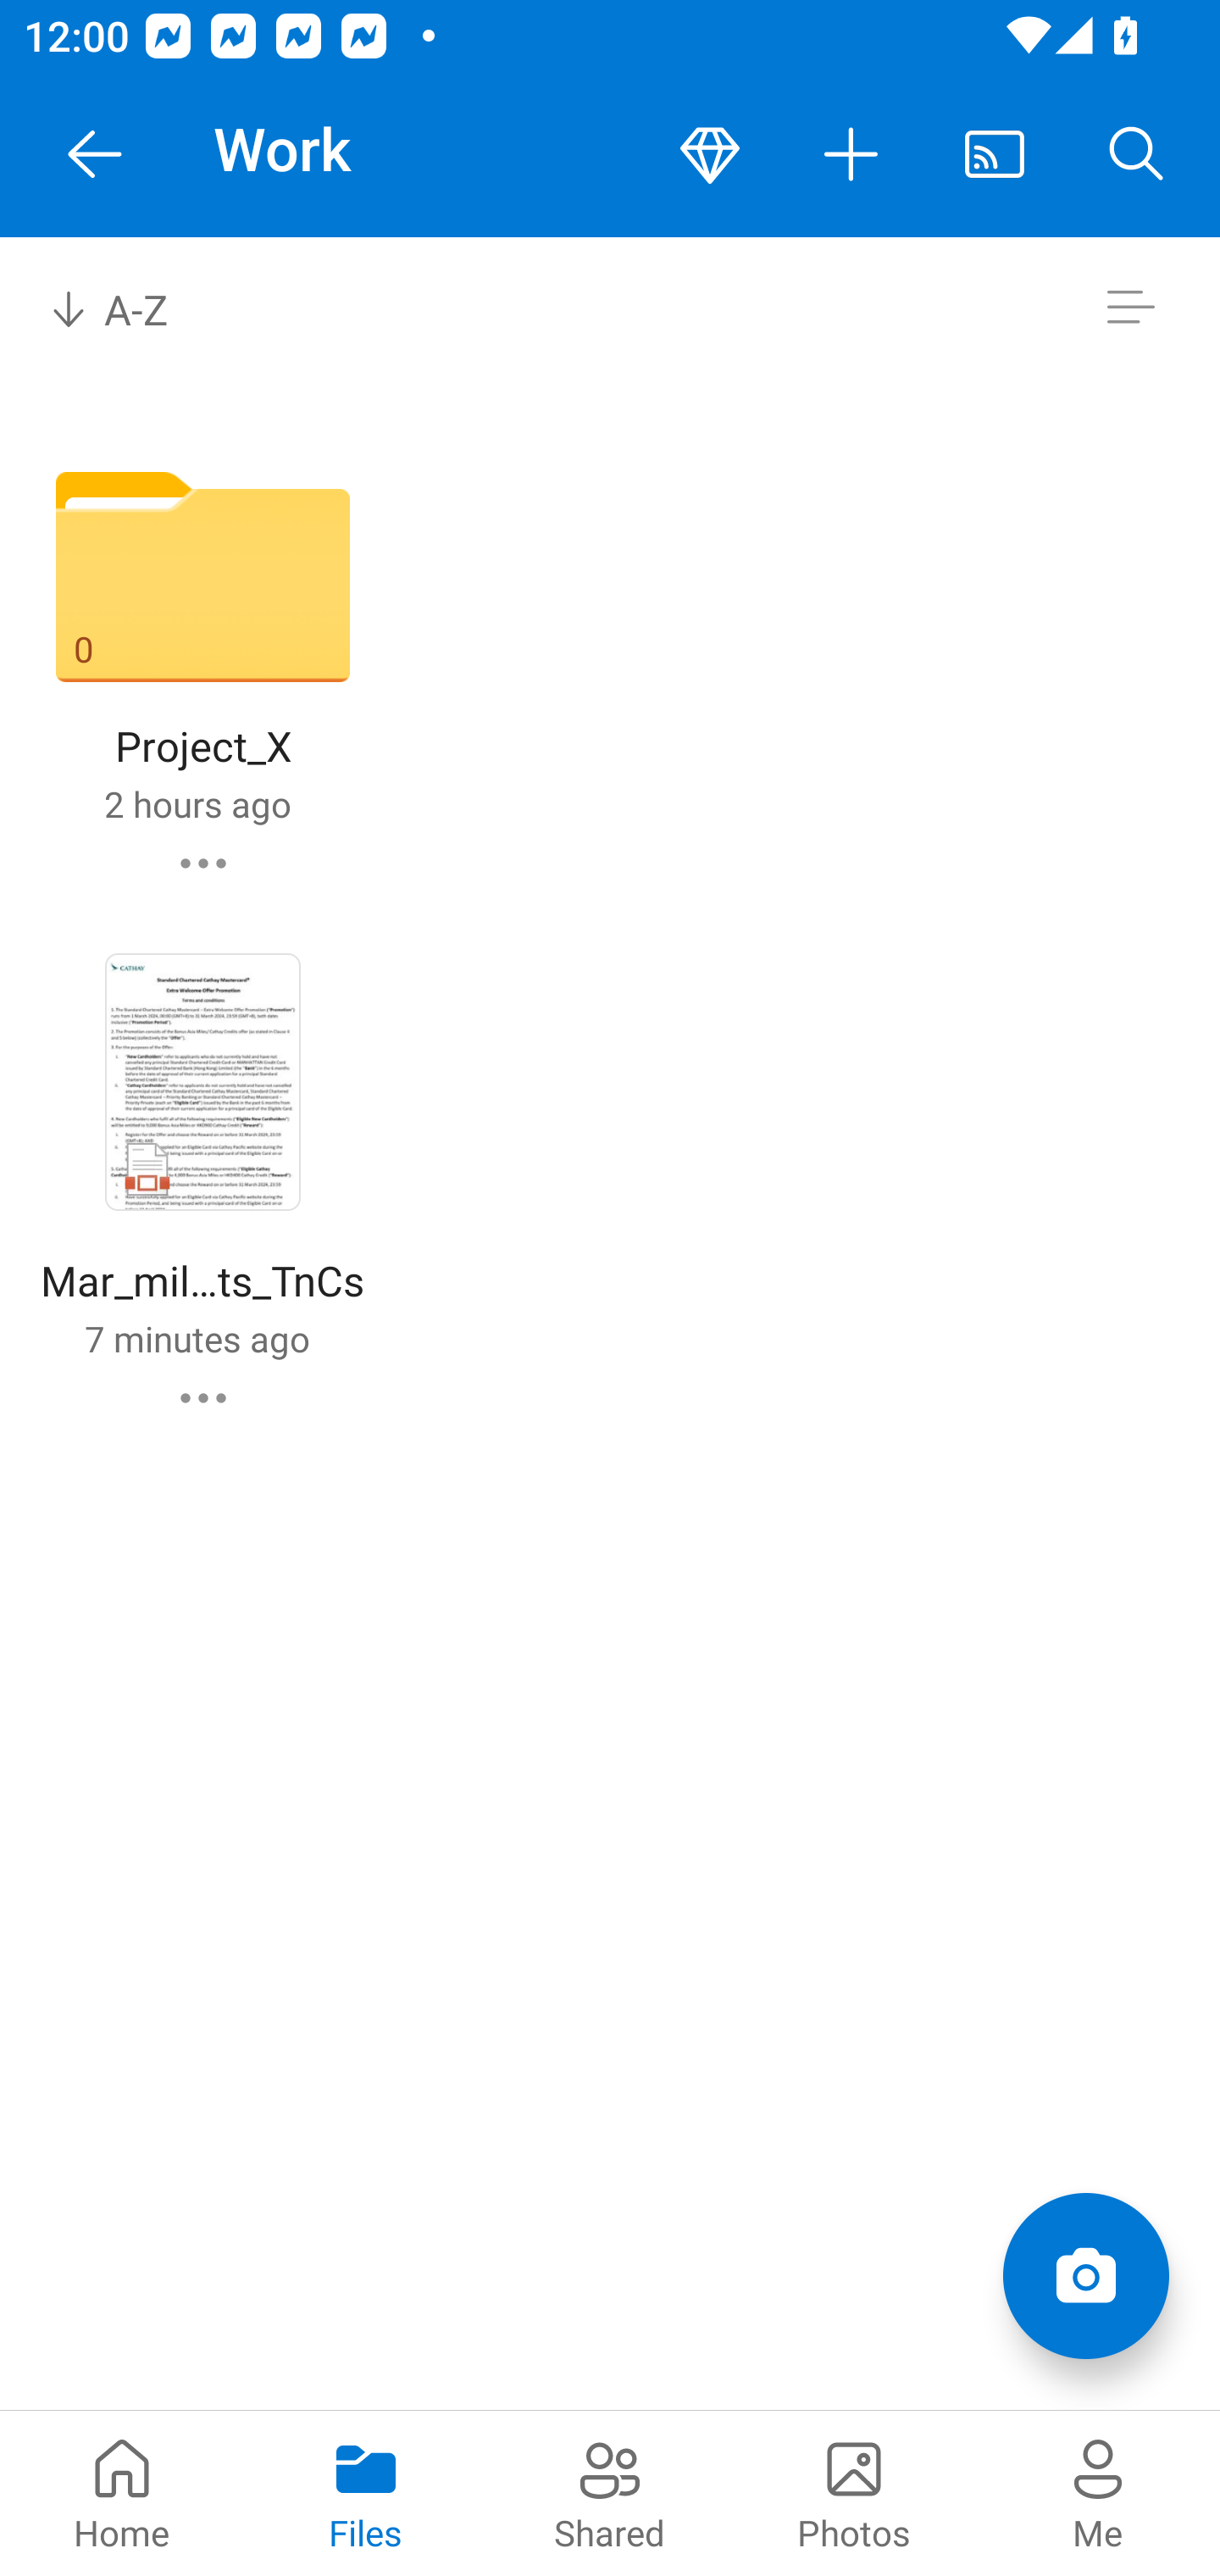 The width and height of the screenshot is (1220, 2576). I want to click on Search button, so click(1137, 154).